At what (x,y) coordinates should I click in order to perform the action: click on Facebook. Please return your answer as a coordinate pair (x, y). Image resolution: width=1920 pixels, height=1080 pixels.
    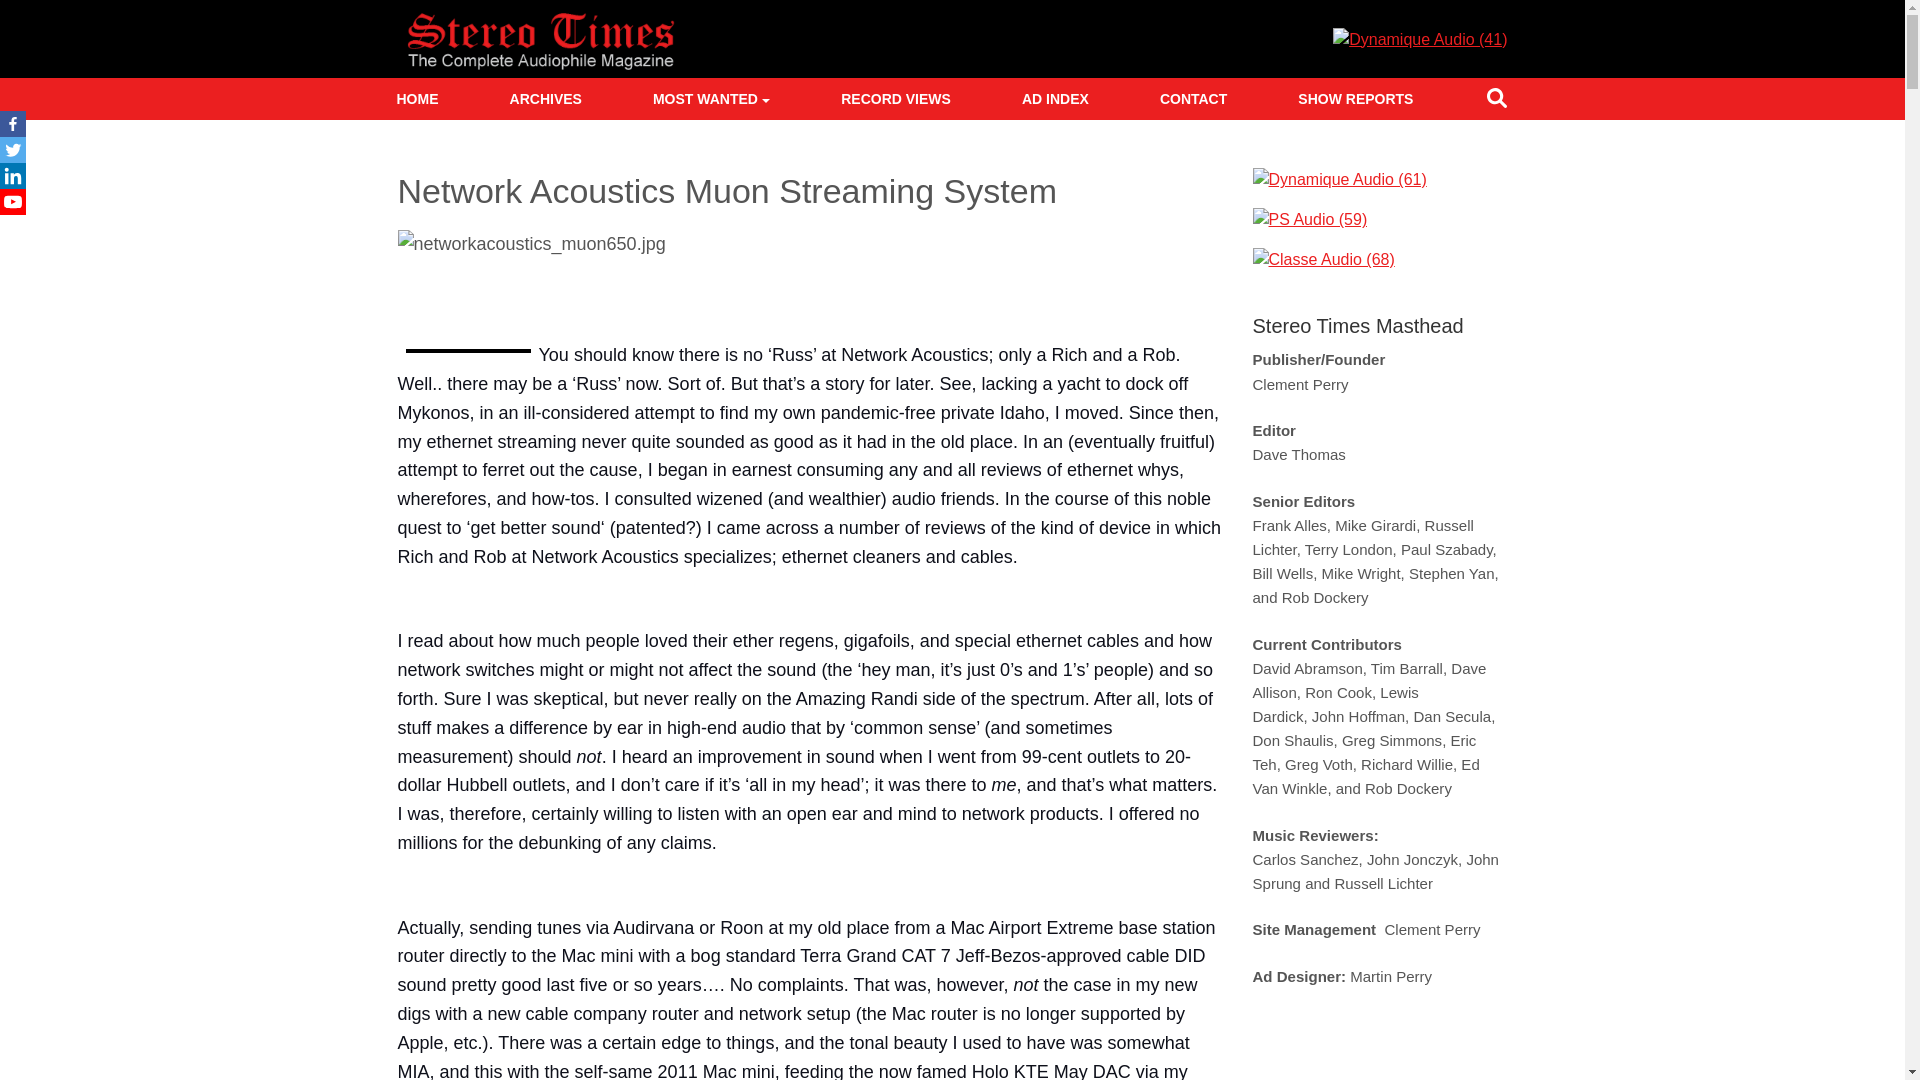
    Looking at the image, I should click on (13, 124).